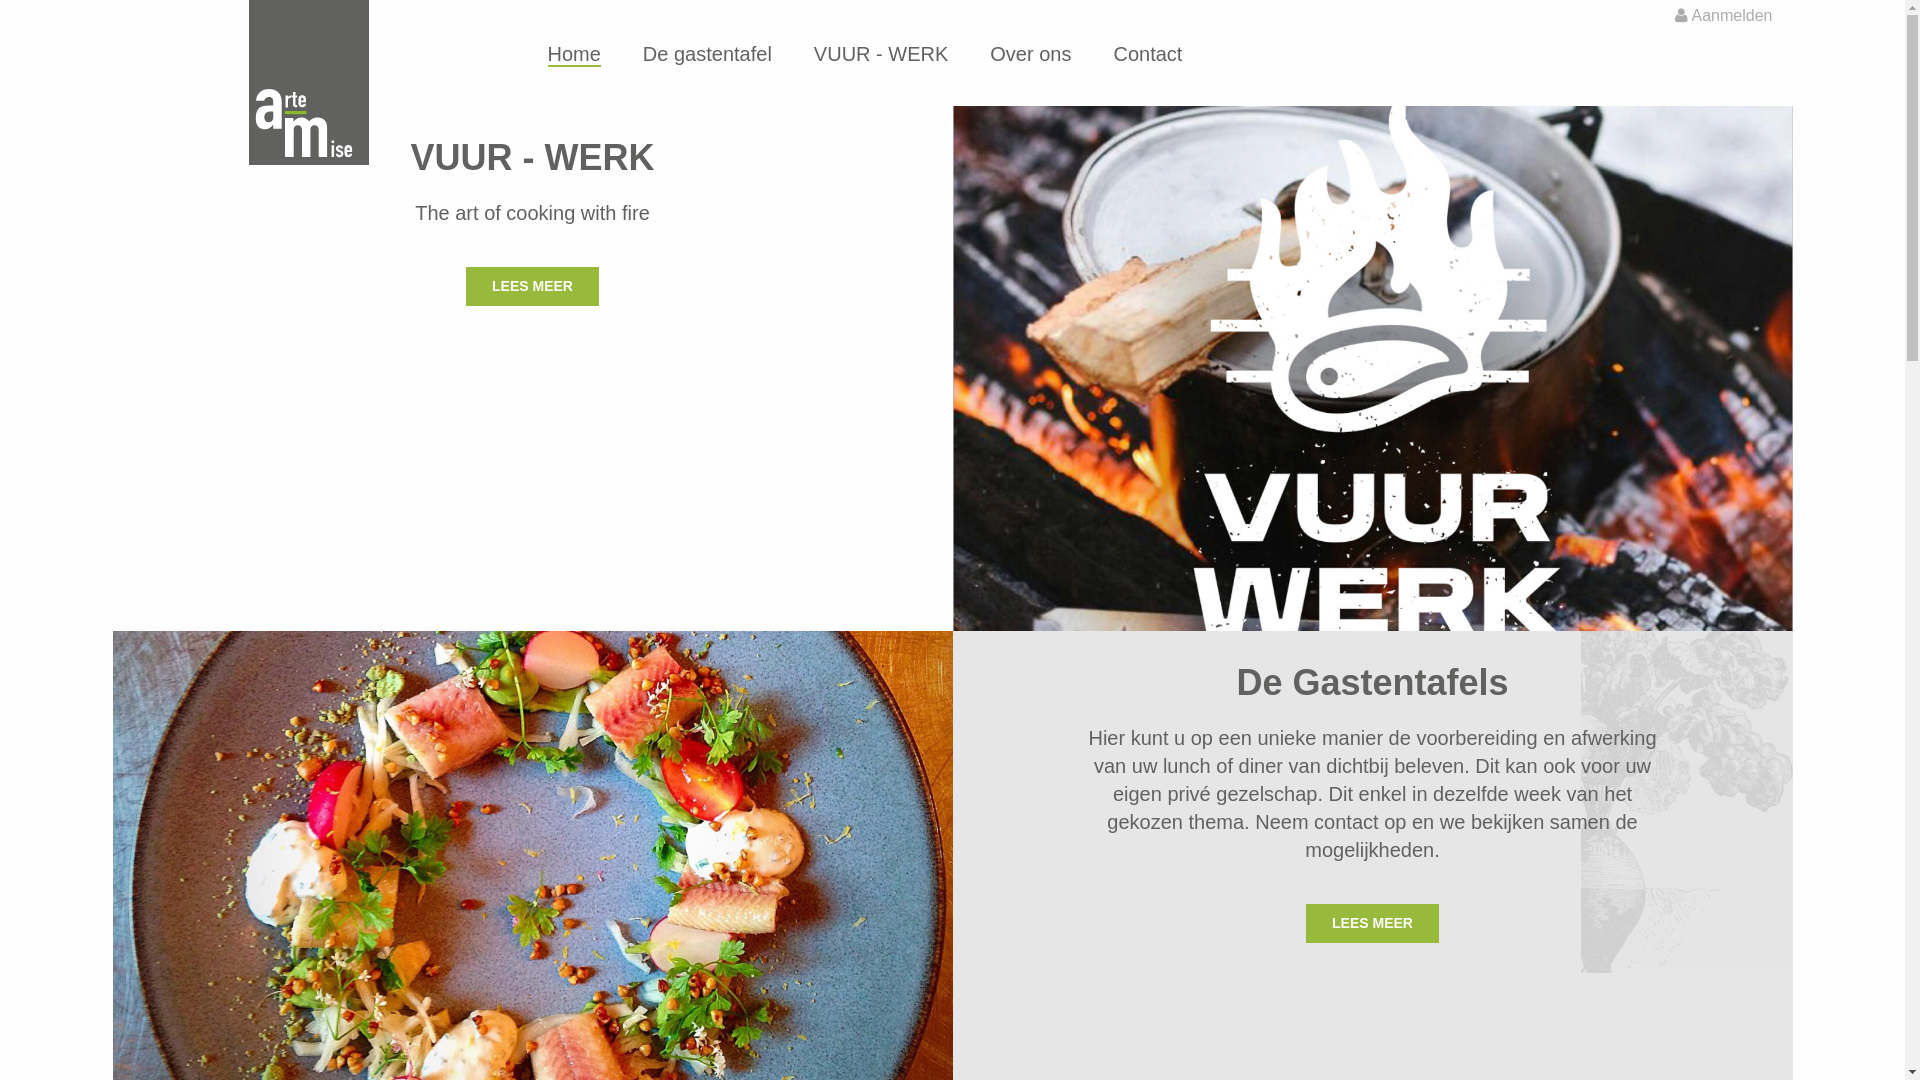  What do you see at coordinates (1724, 16) in the screenshot?
I see `Aanmelden` at bounding box center [1724, 16].